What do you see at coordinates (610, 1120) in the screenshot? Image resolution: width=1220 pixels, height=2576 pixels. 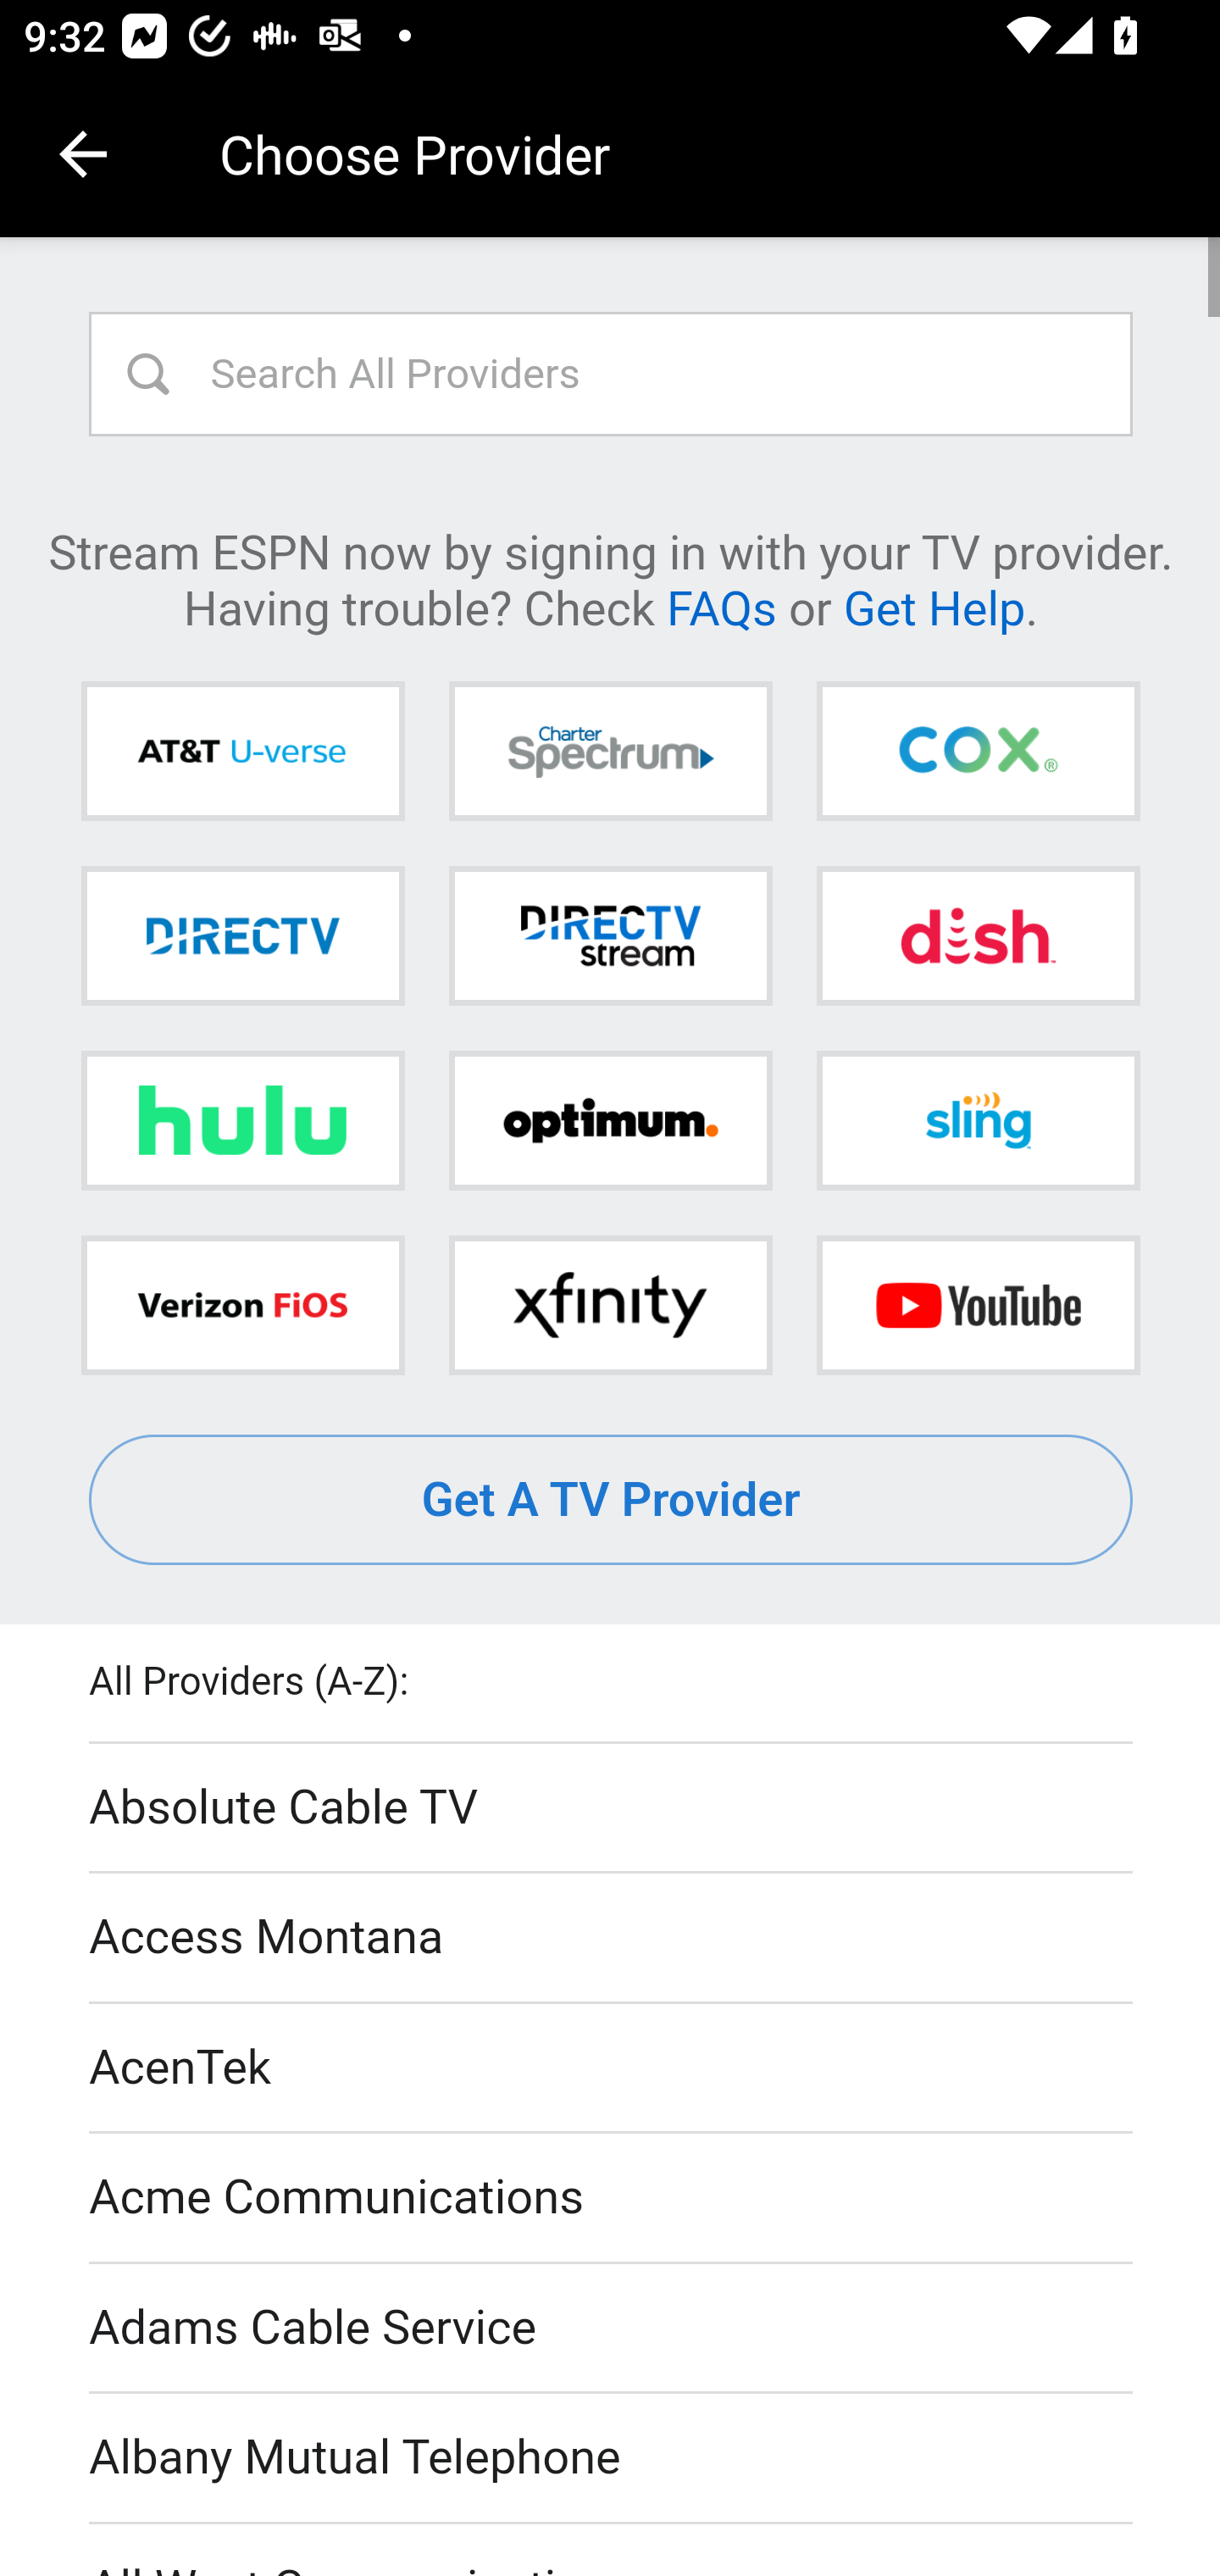 I see `Optimum` at bounding box center [610, 1120].